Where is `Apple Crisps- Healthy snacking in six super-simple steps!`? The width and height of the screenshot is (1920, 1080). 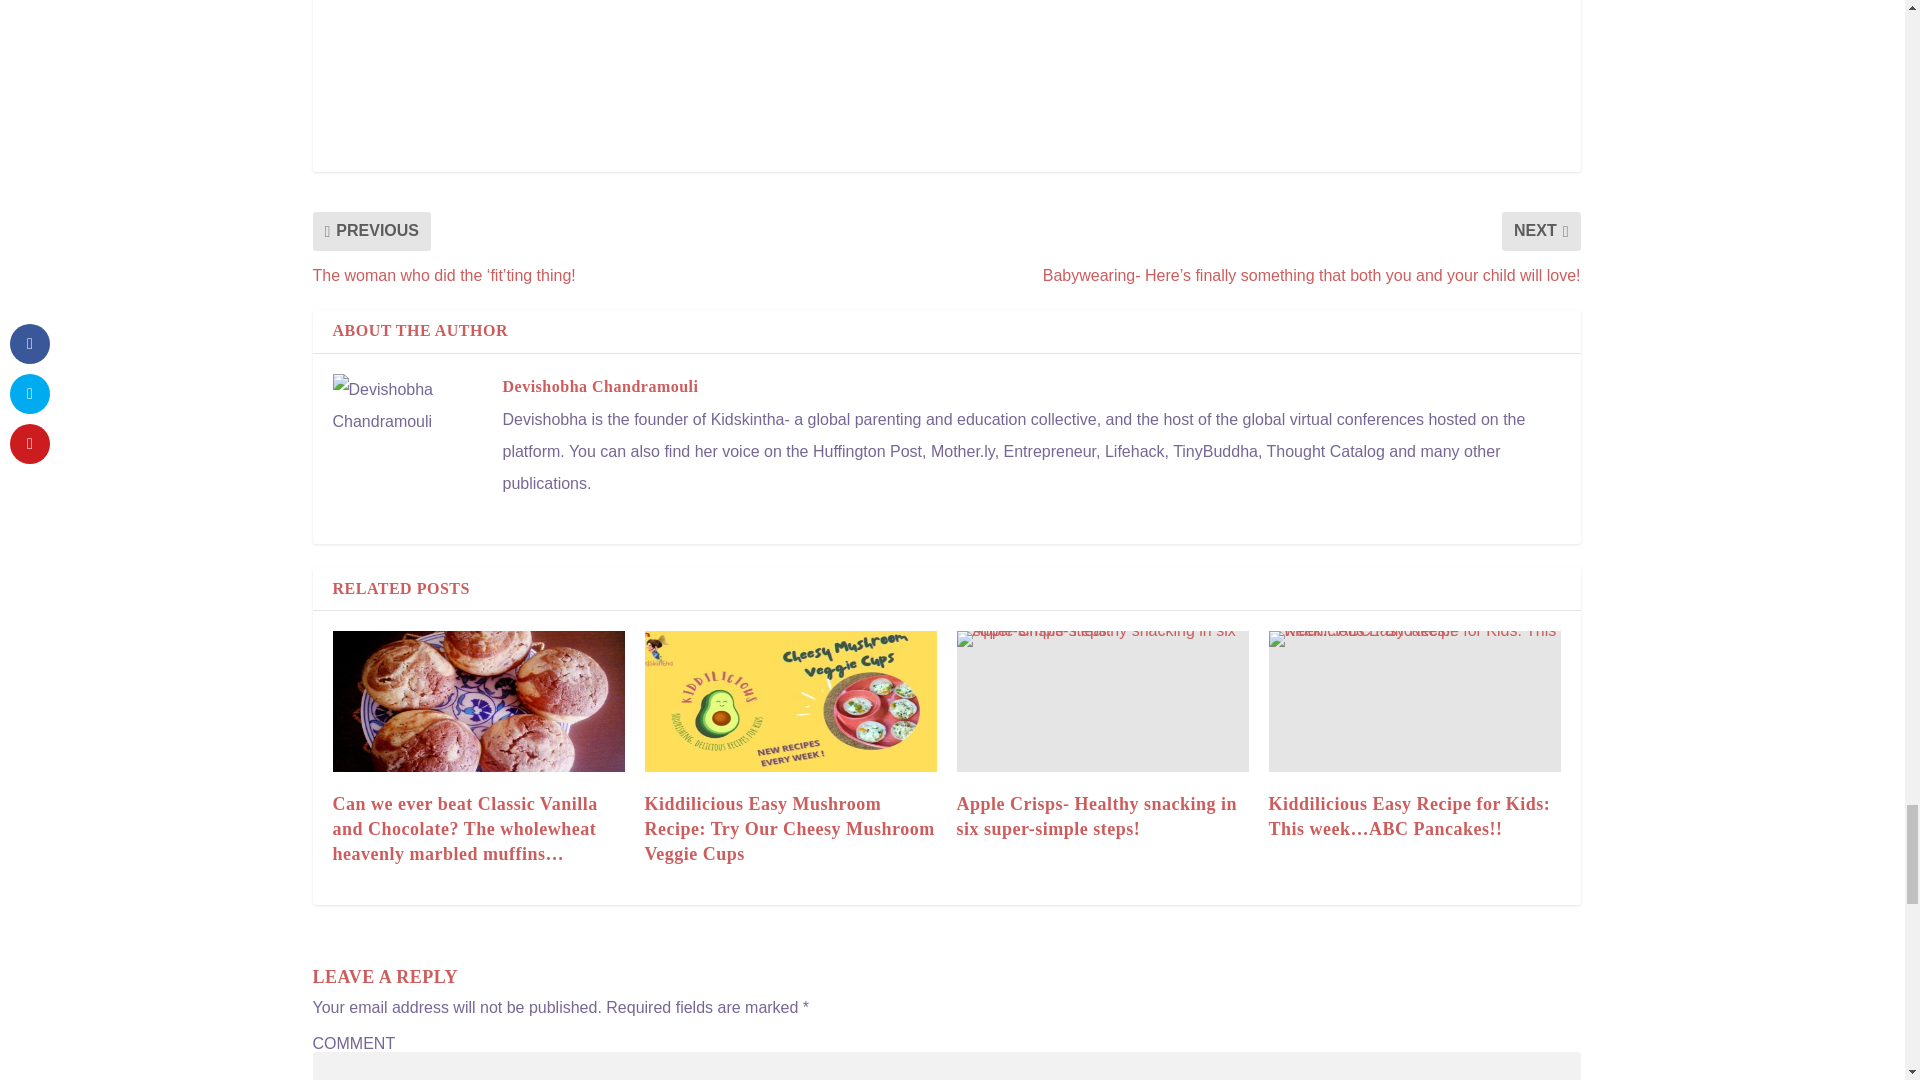 Apple Crisps- Healthy snacking in six super-simple steps! is located at coordinates (1102, 700).